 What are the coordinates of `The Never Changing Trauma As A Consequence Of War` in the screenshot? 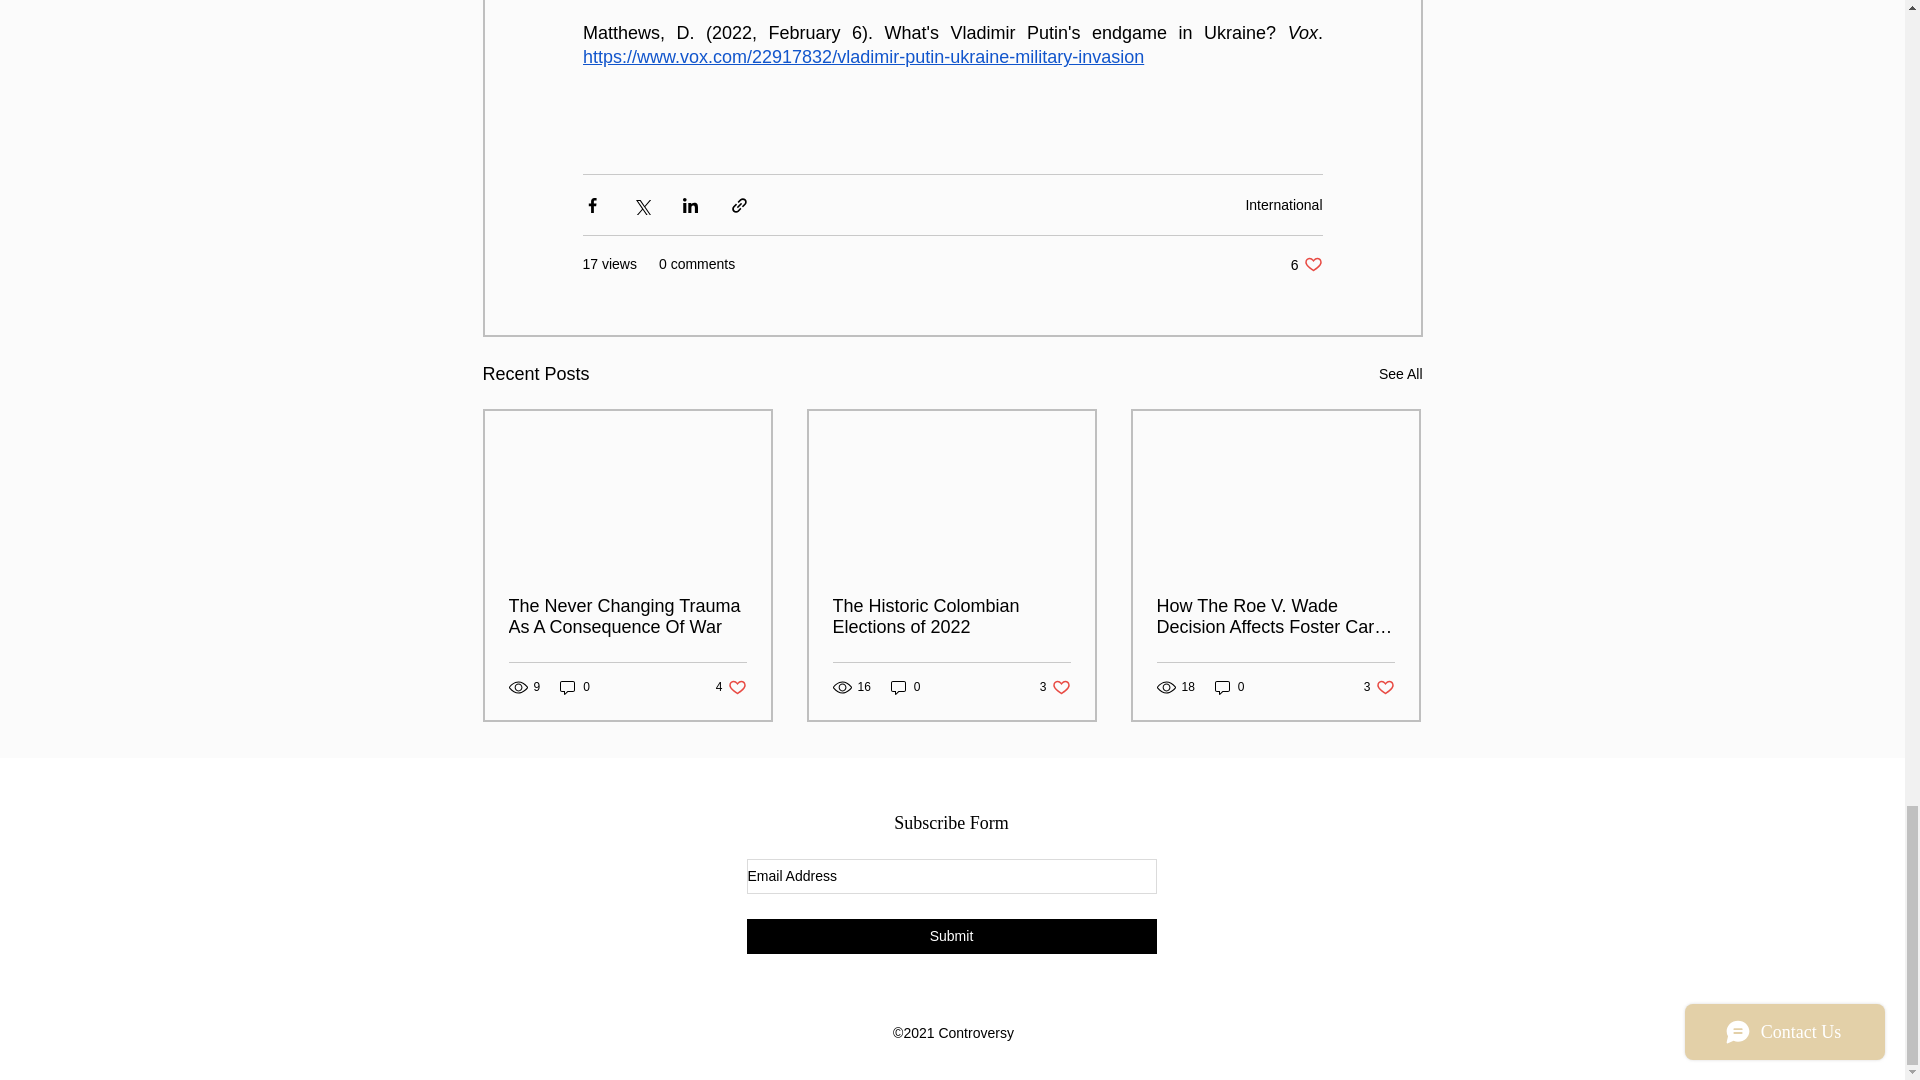 It's located at (1379, 687).